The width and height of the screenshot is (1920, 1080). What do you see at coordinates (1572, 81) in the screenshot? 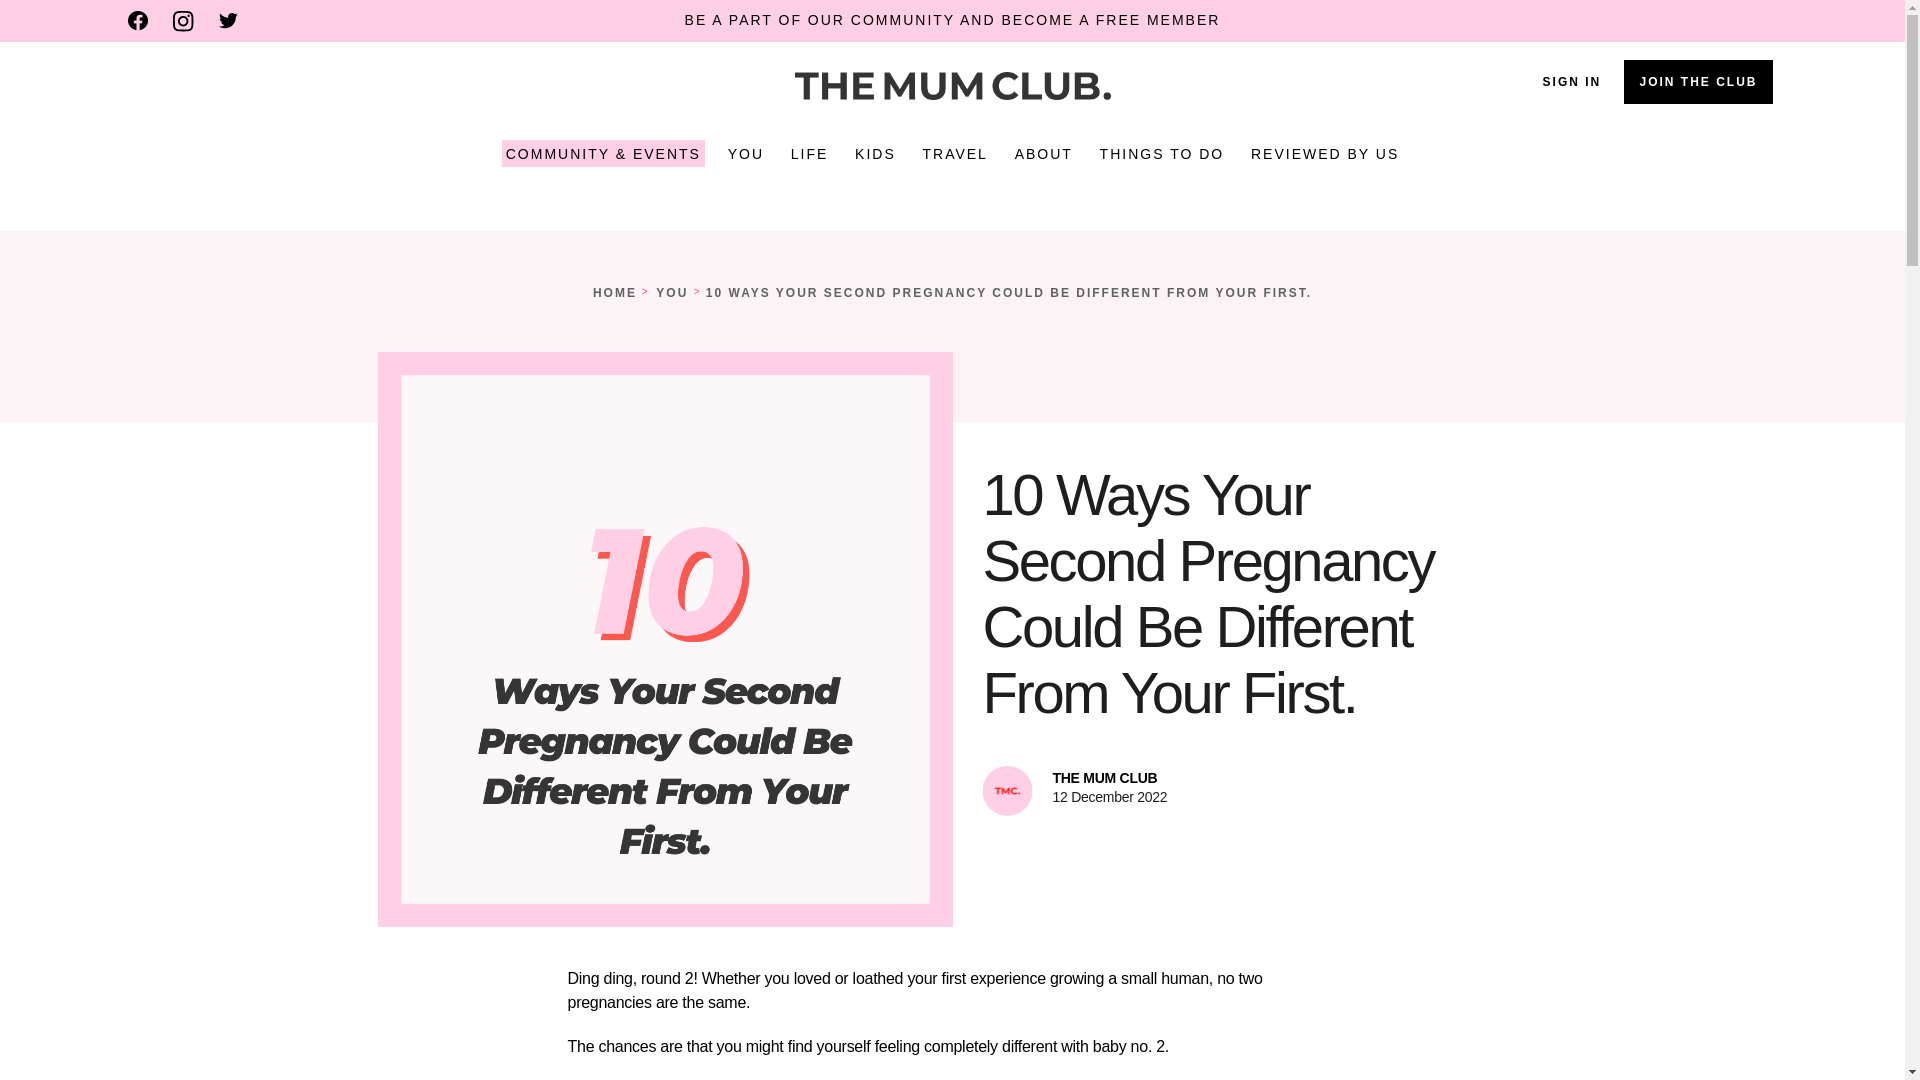
I see `Sign In` at bounding box center [1572, 81].